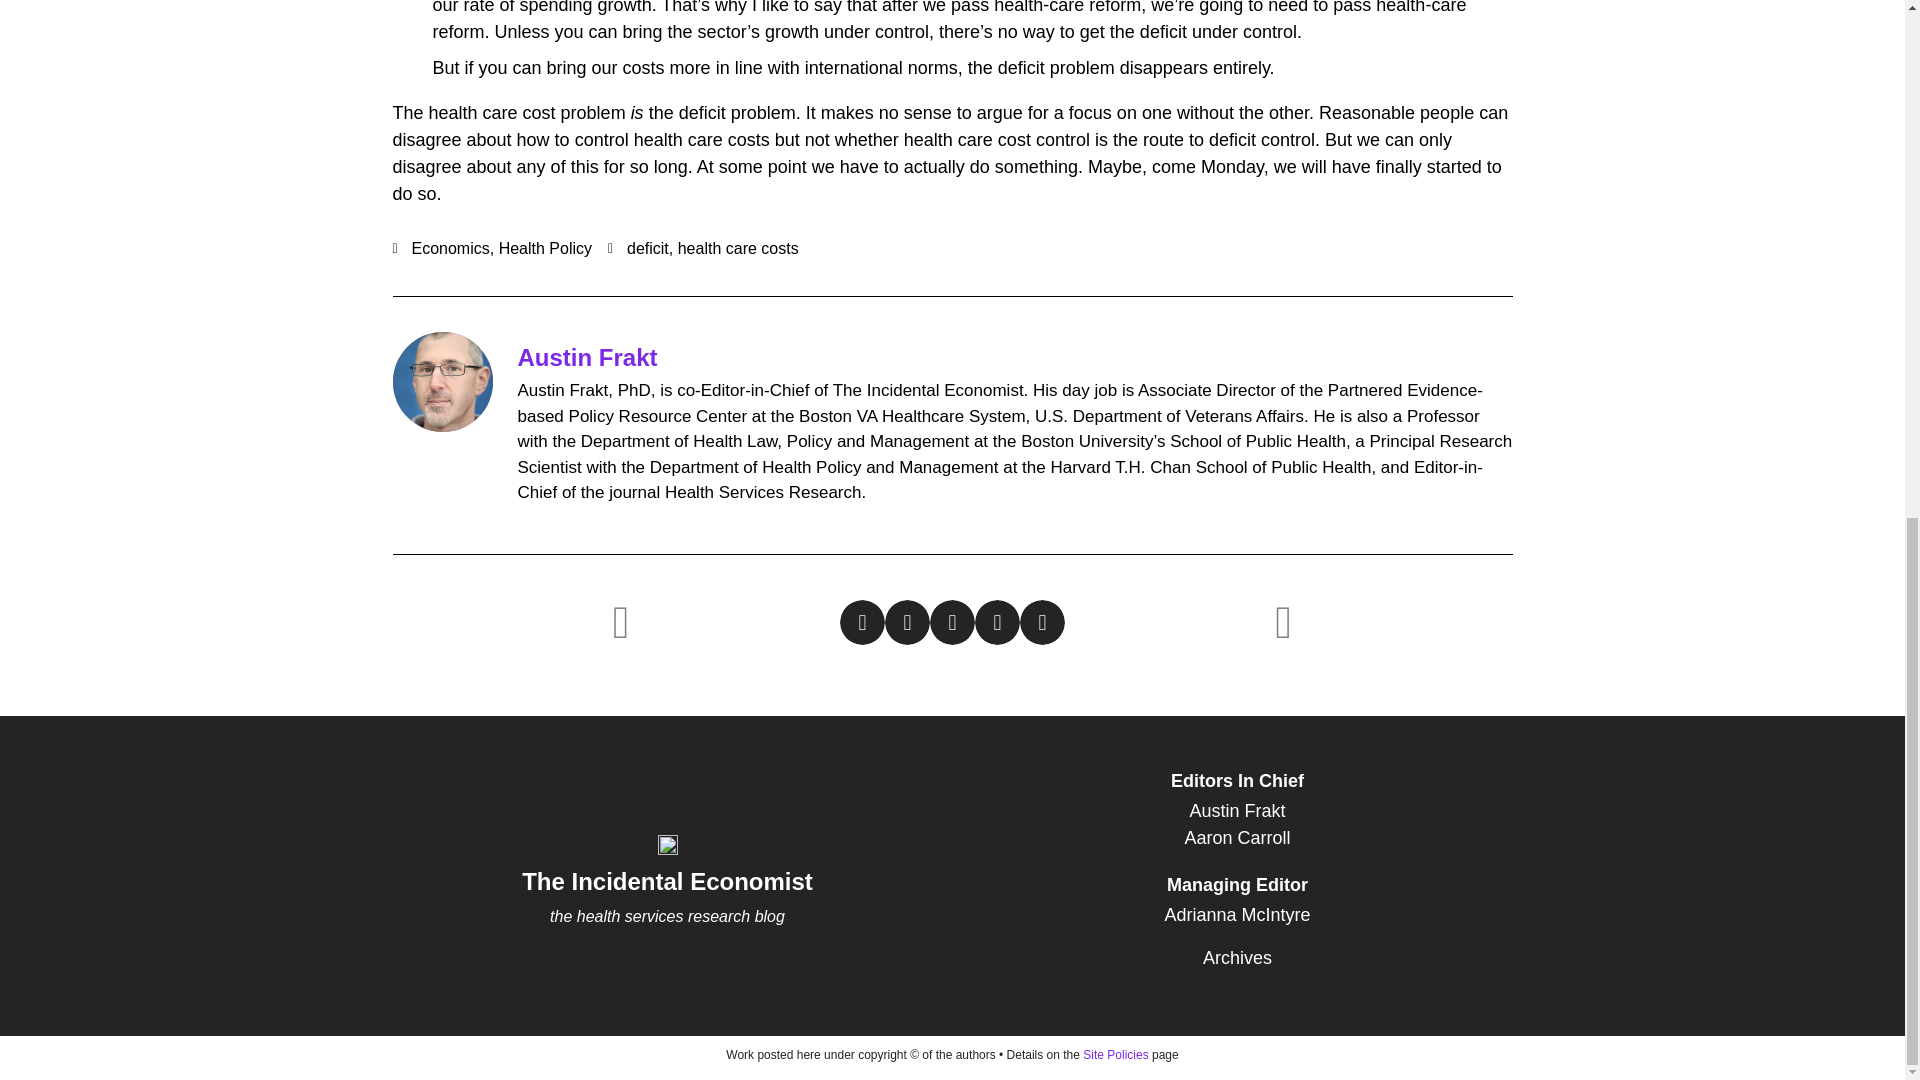  Describe the element at coordinates (648, 248) in the screenshot. I see `deficit` at that location.